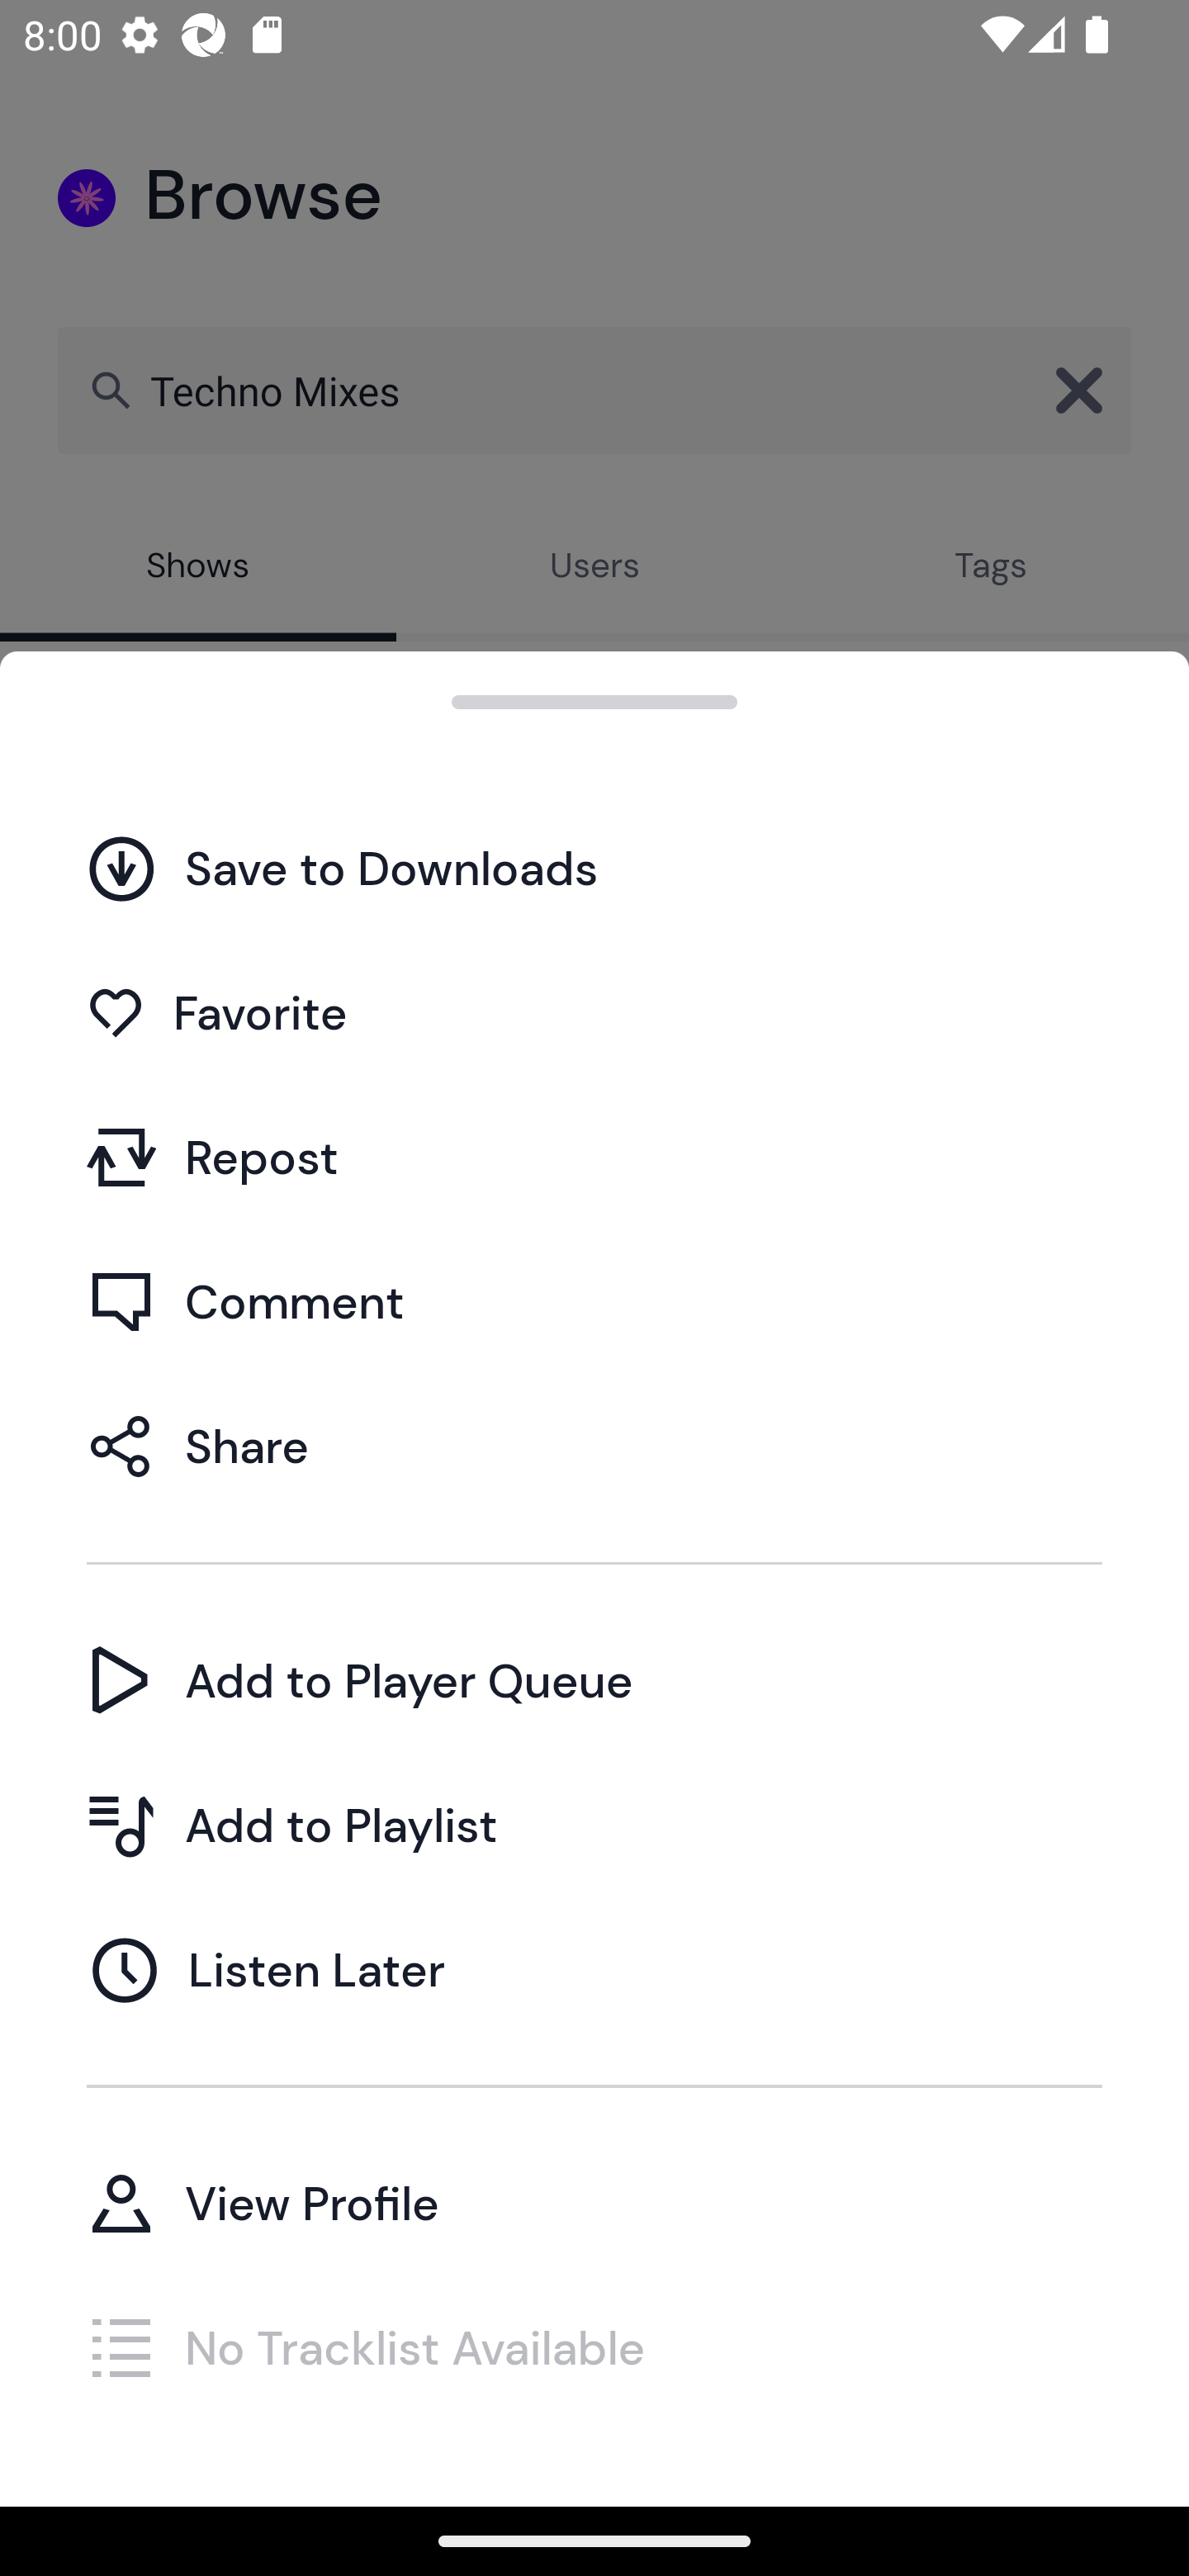 Image resolution: width=1189 pixels, height=2576 pixels. What do you see at coordinates (594, 868) in the screenshot?
I see `Save to Downloads` at bounding box center [594, 868].